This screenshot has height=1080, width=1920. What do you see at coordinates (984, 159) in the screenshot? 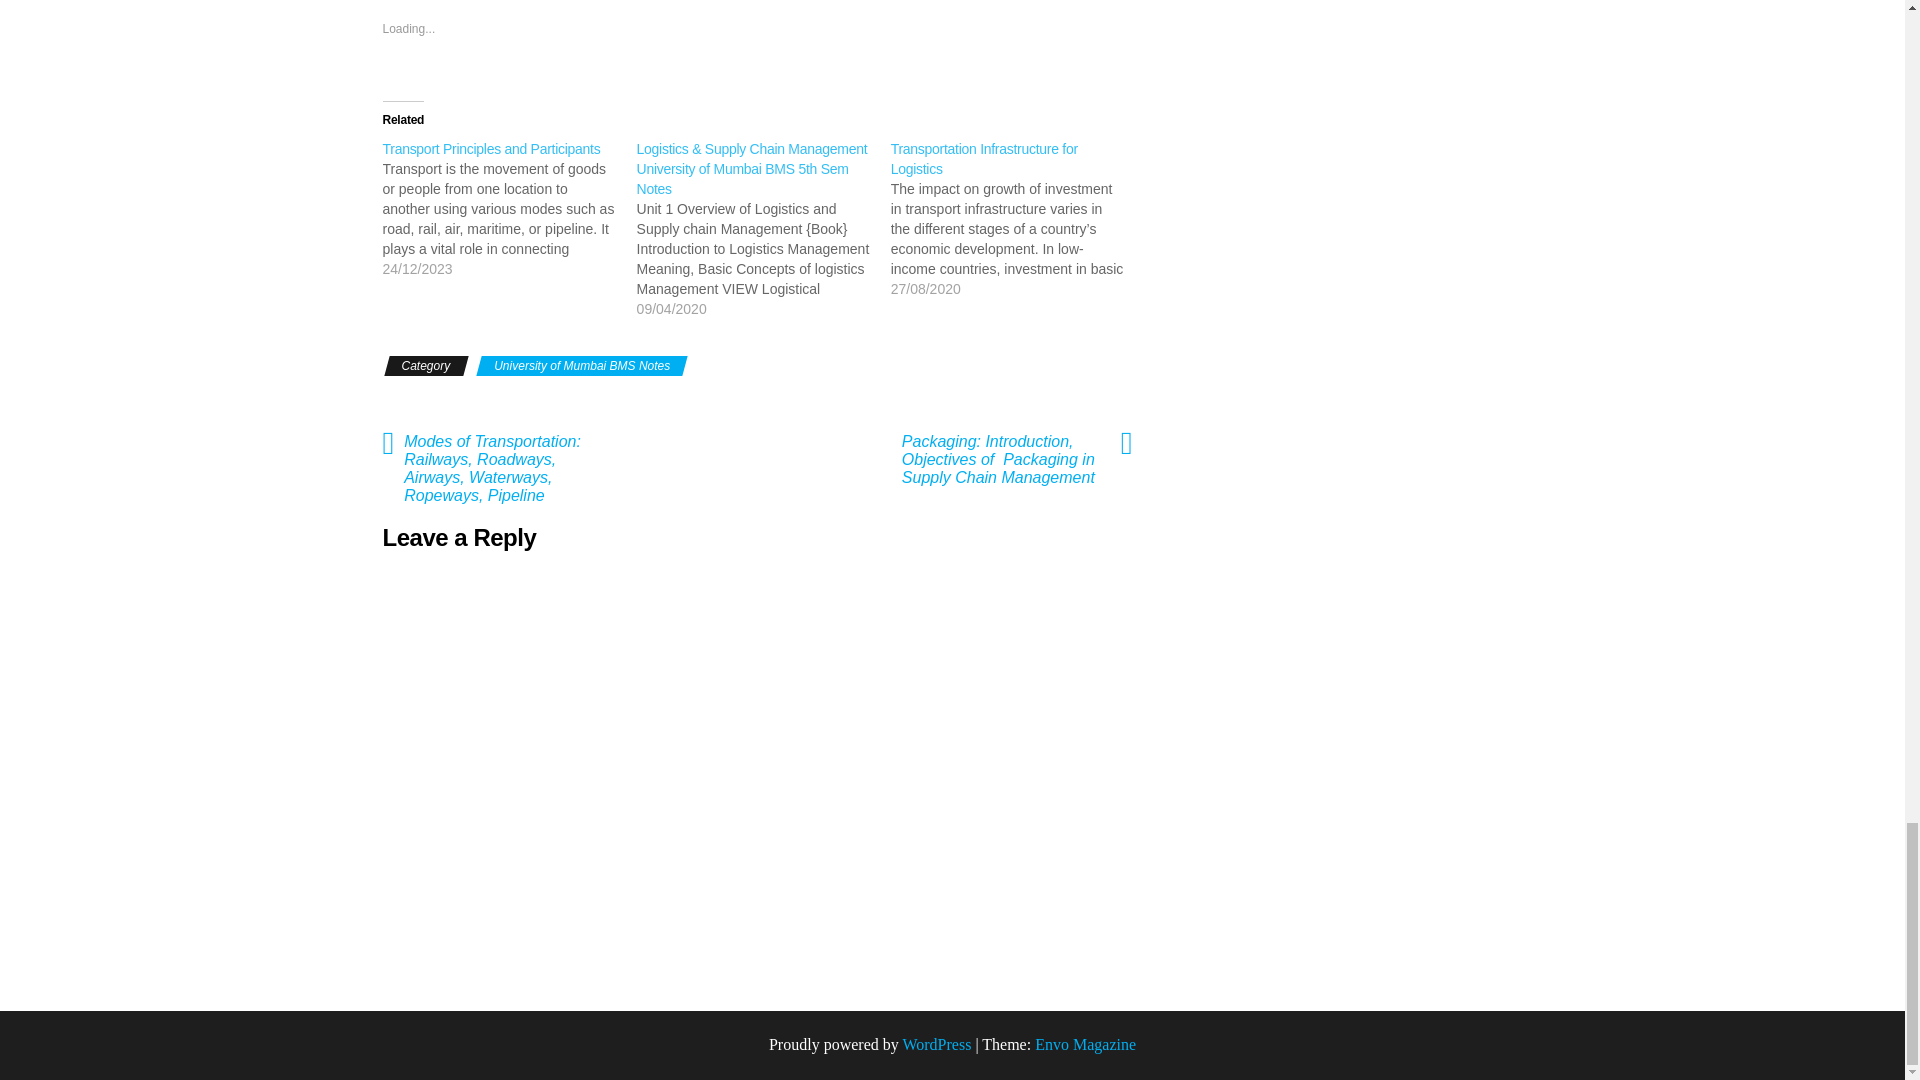
I see `Transportation Infrastructure for Logistics` at bounding box center [984, 159].